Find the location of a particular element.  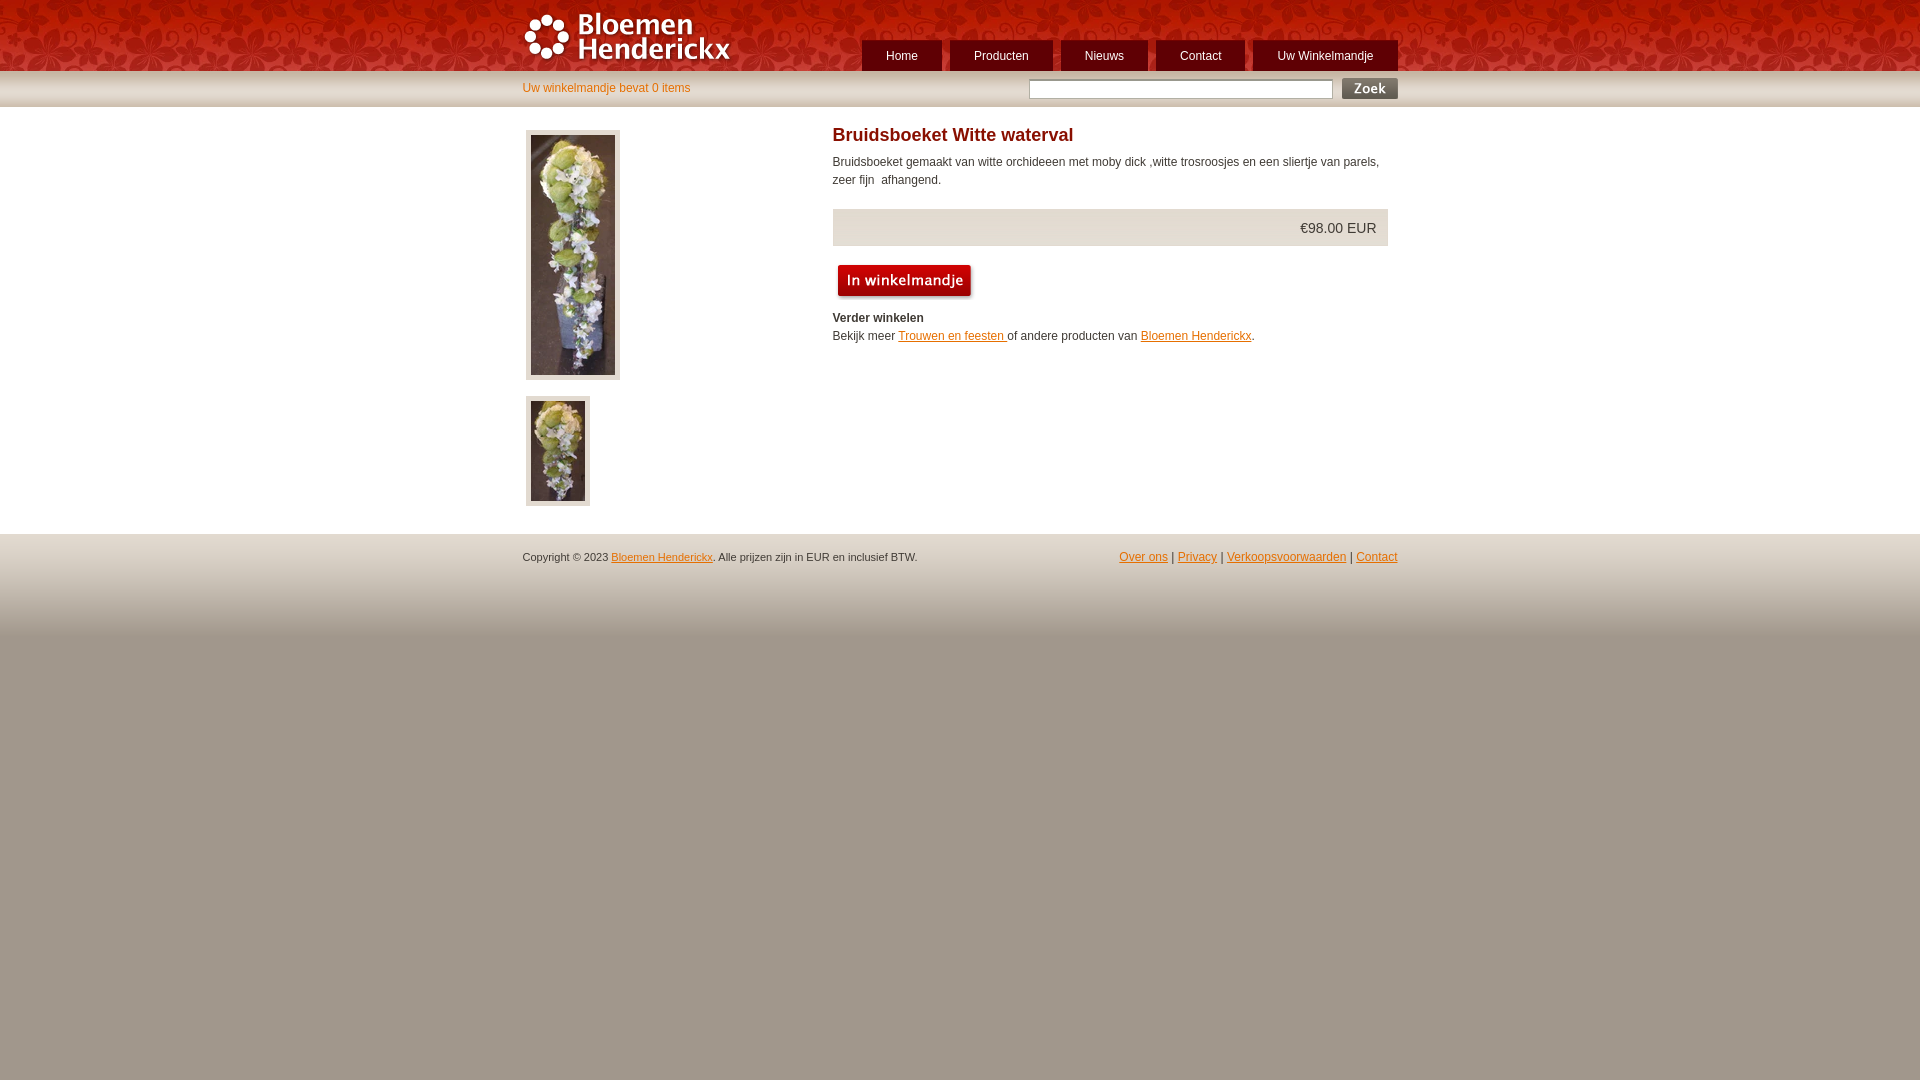

Home is located at coordinates (902, 56).